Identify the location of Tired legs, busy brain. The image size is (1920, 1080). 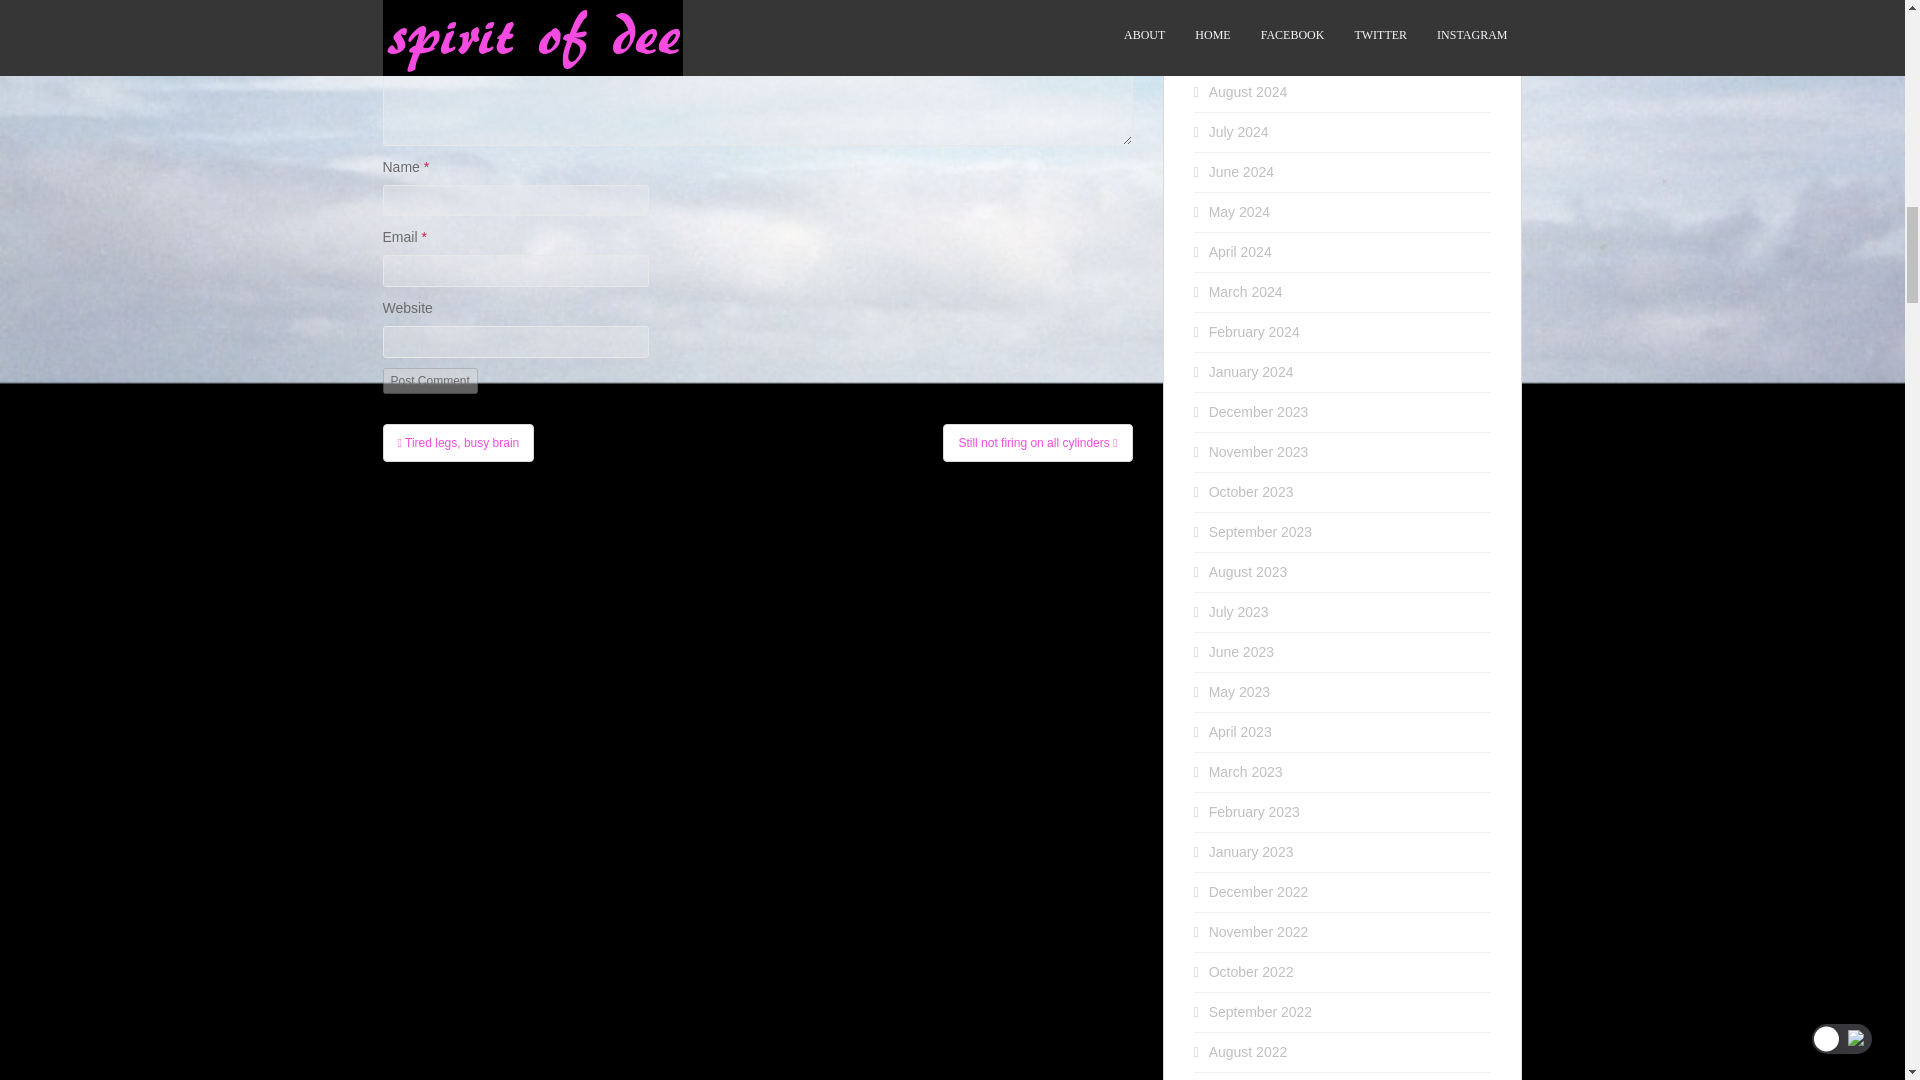
(458, 443).